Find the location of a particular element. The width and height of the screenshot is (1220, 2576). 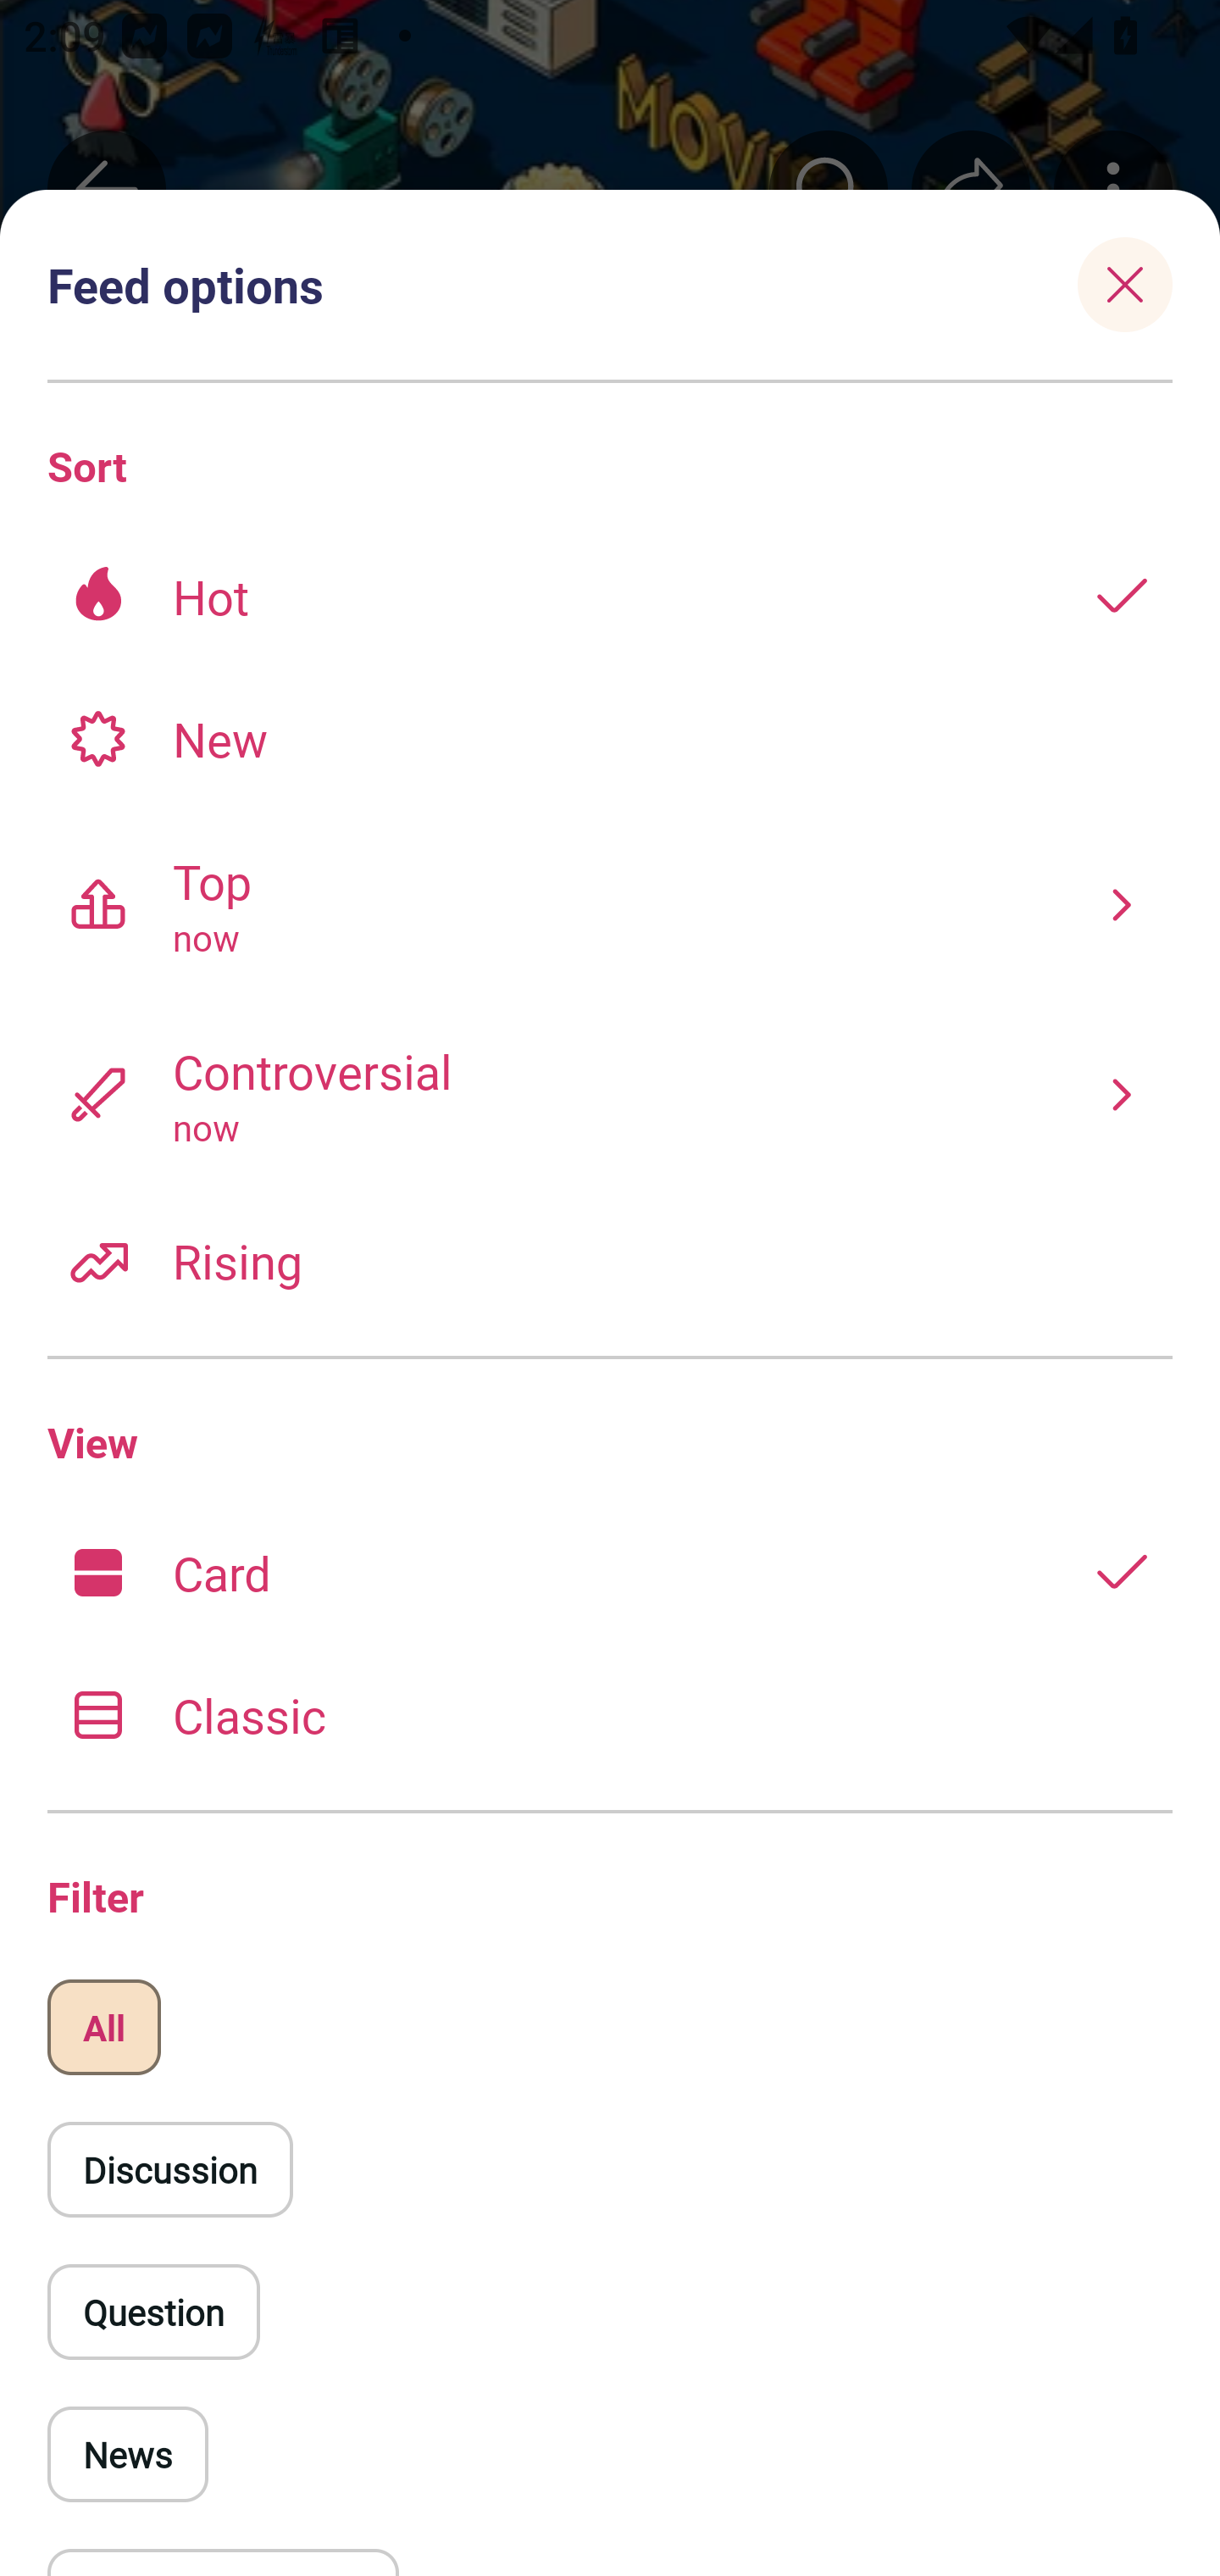

Card is located at coordinates (610, 1573).